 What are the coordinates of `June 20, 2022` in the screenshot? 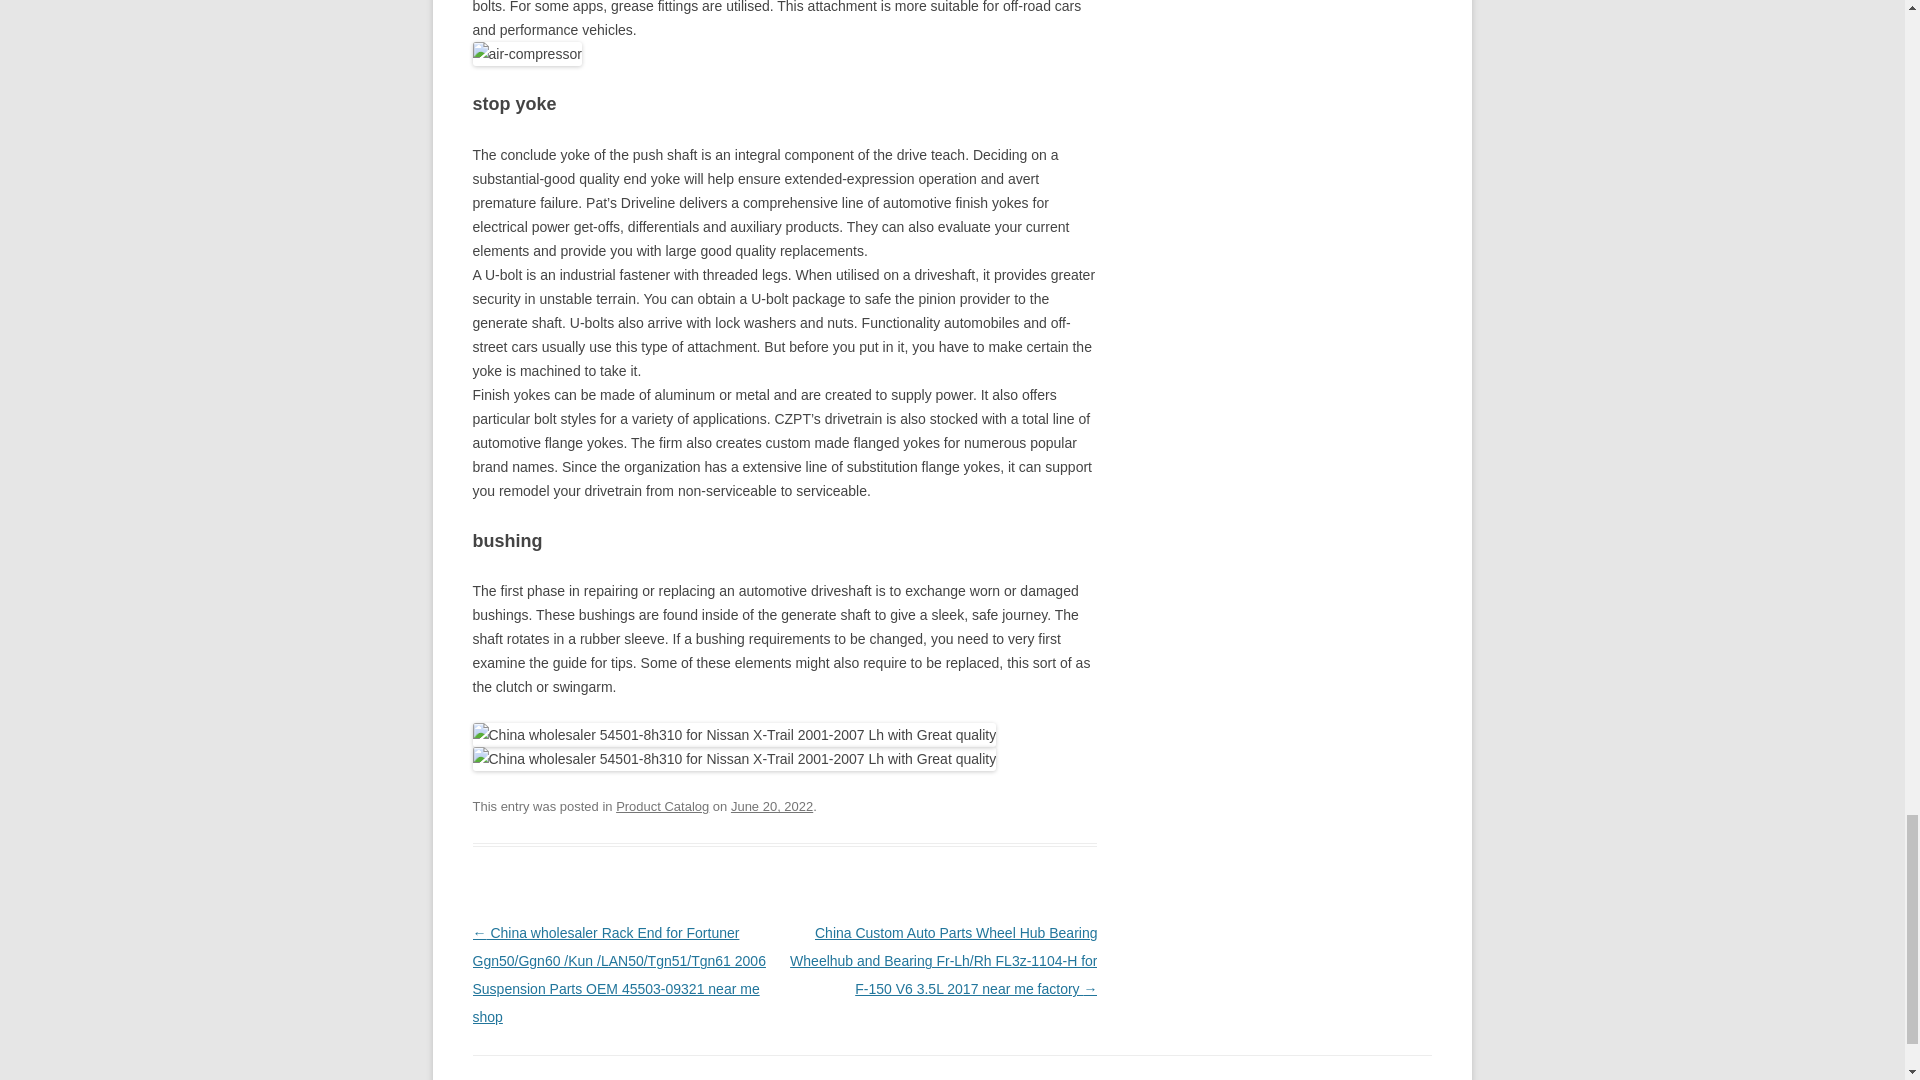 It's located at (772, 806).